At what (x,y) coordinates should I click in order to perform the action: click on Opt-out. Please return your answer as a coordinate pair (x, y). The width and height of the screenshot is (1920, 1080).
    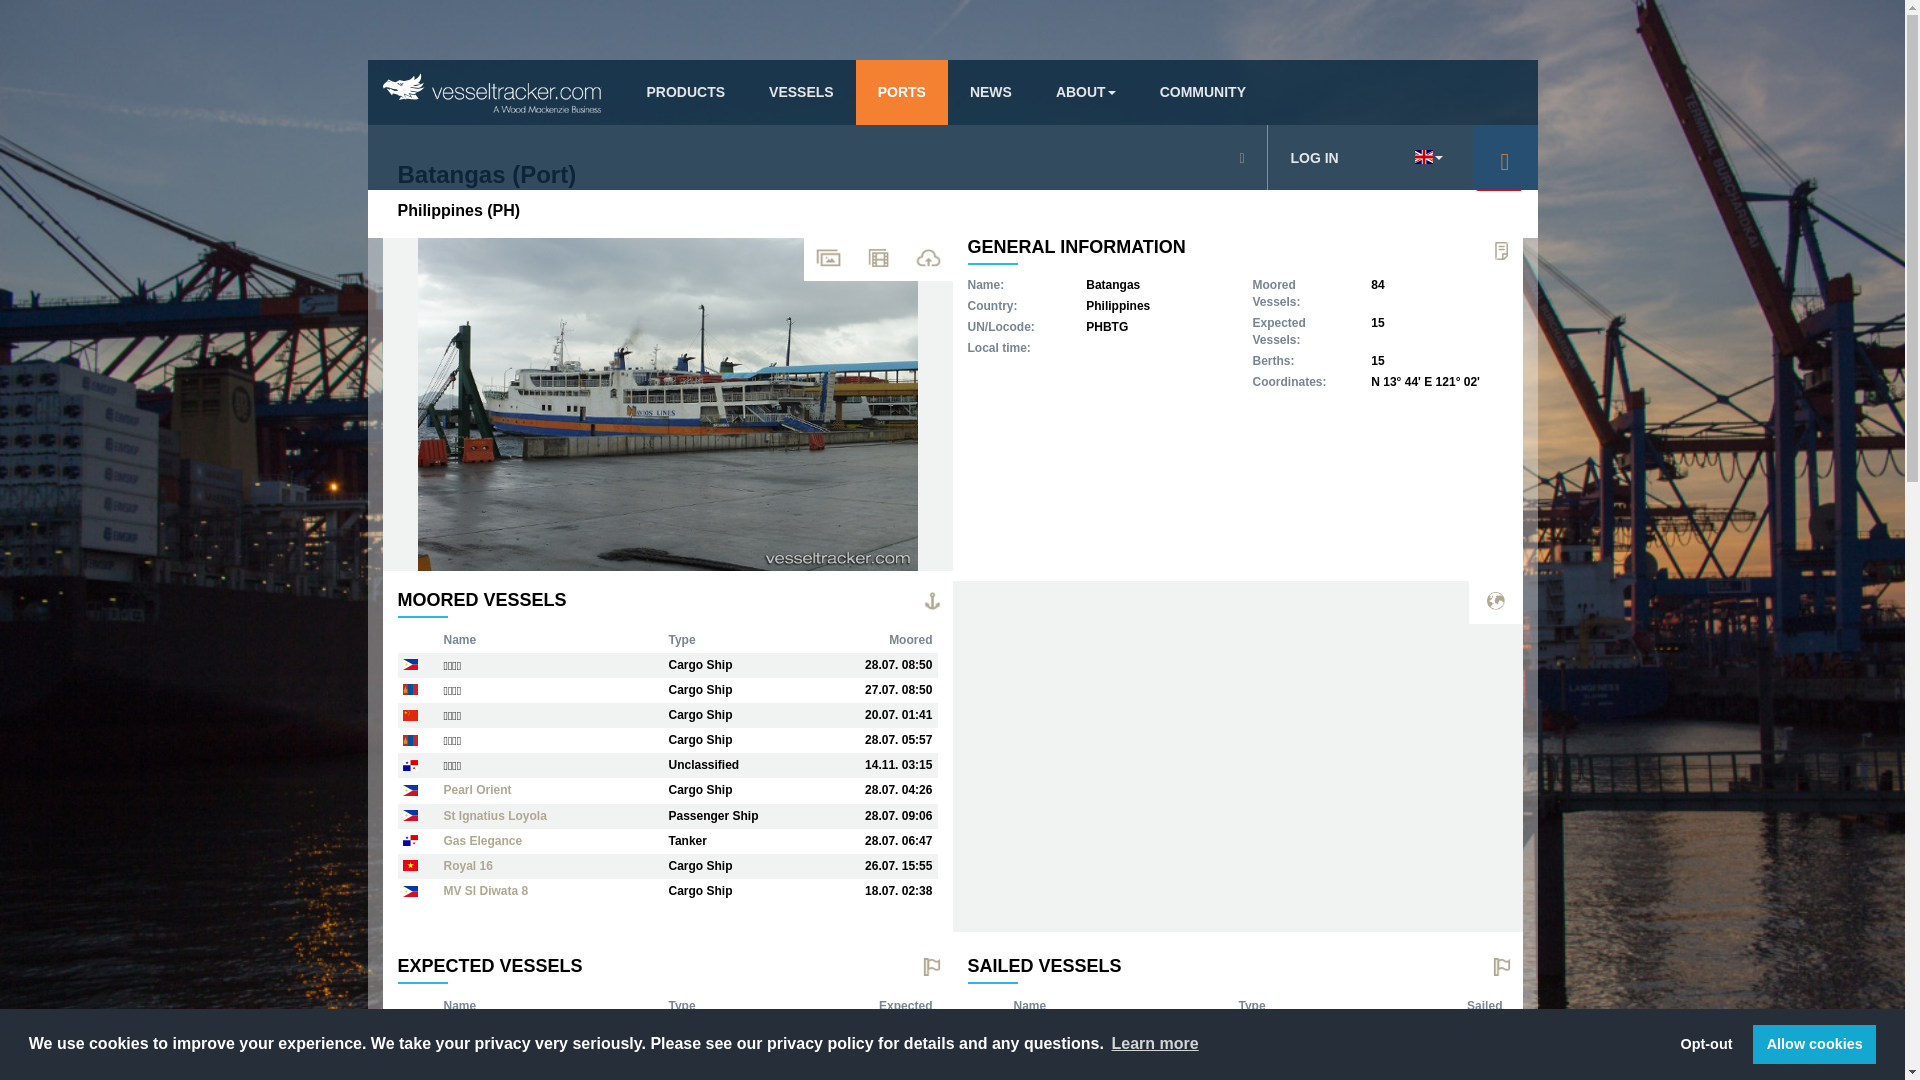
    Looking at the image, I should click on (1706, 1043).